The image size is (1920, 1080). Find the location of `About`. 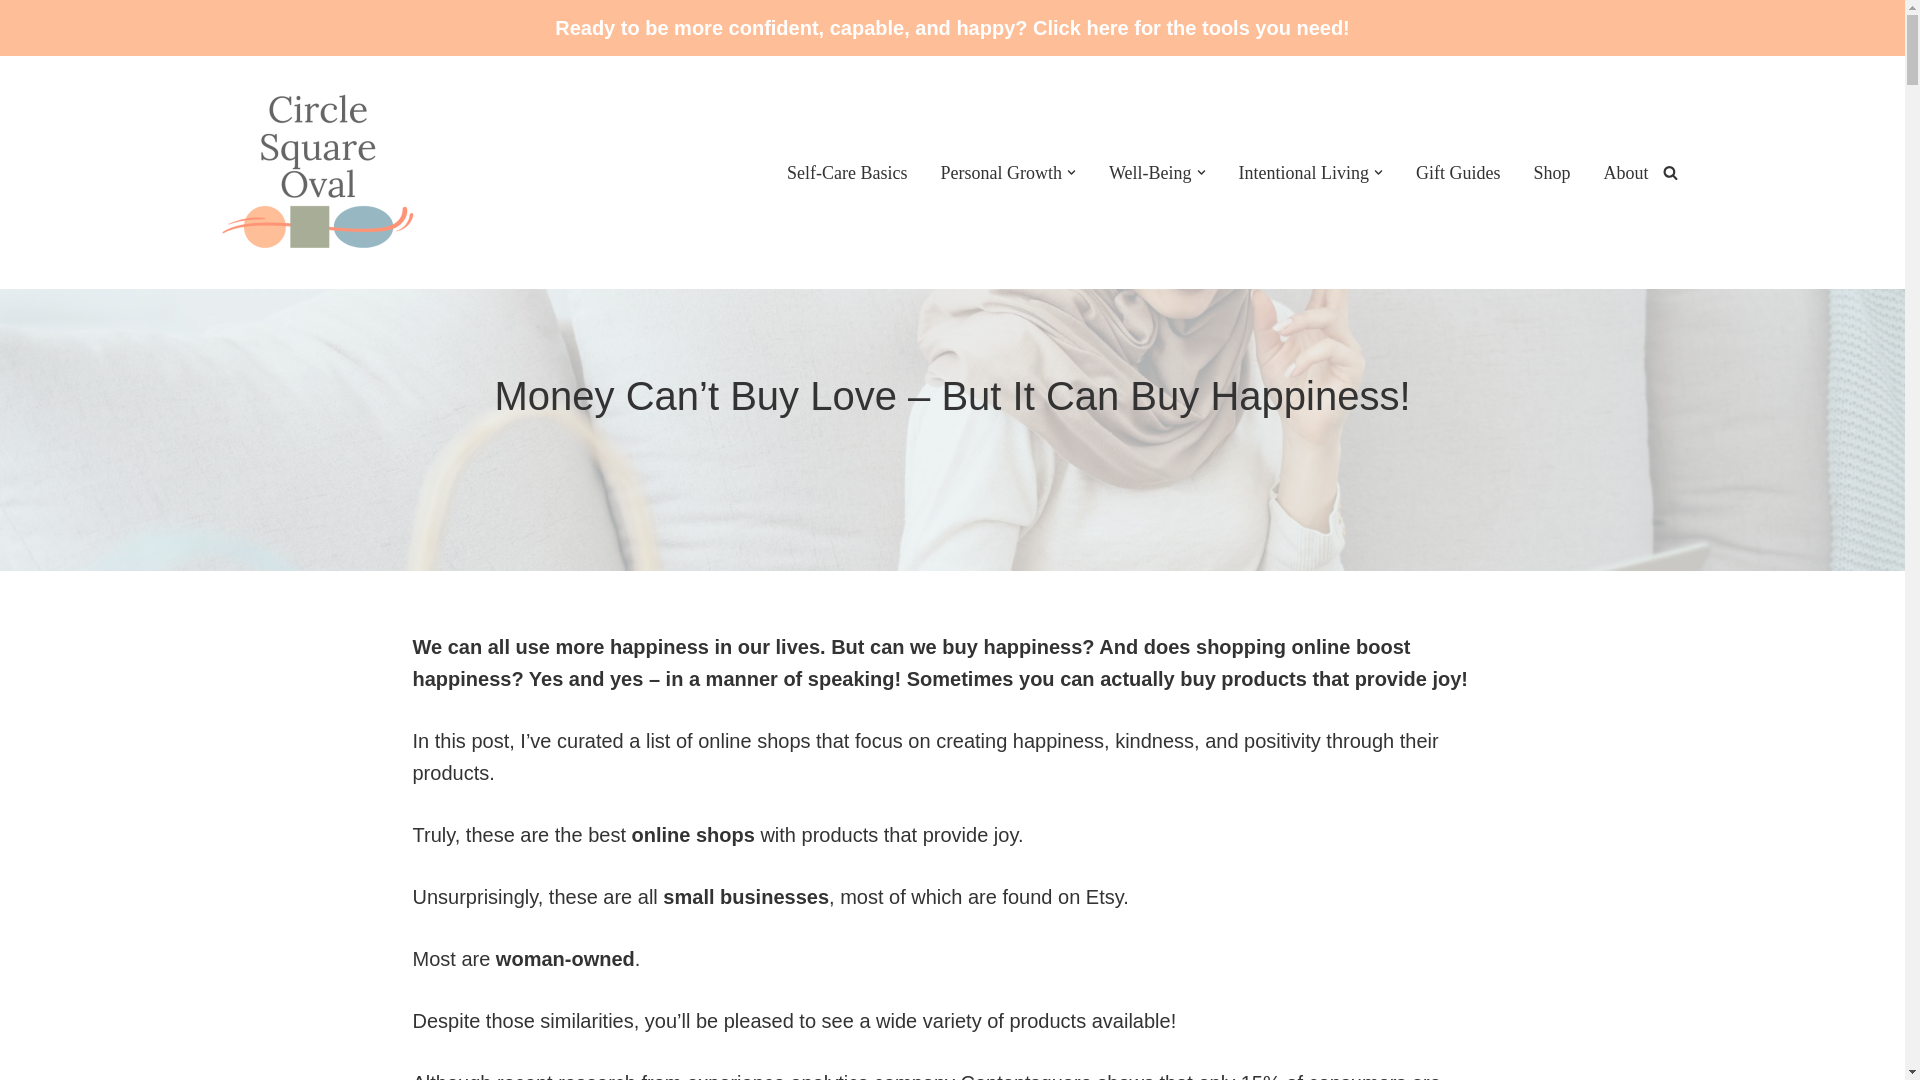

About is located at coordinates (1626, 172).